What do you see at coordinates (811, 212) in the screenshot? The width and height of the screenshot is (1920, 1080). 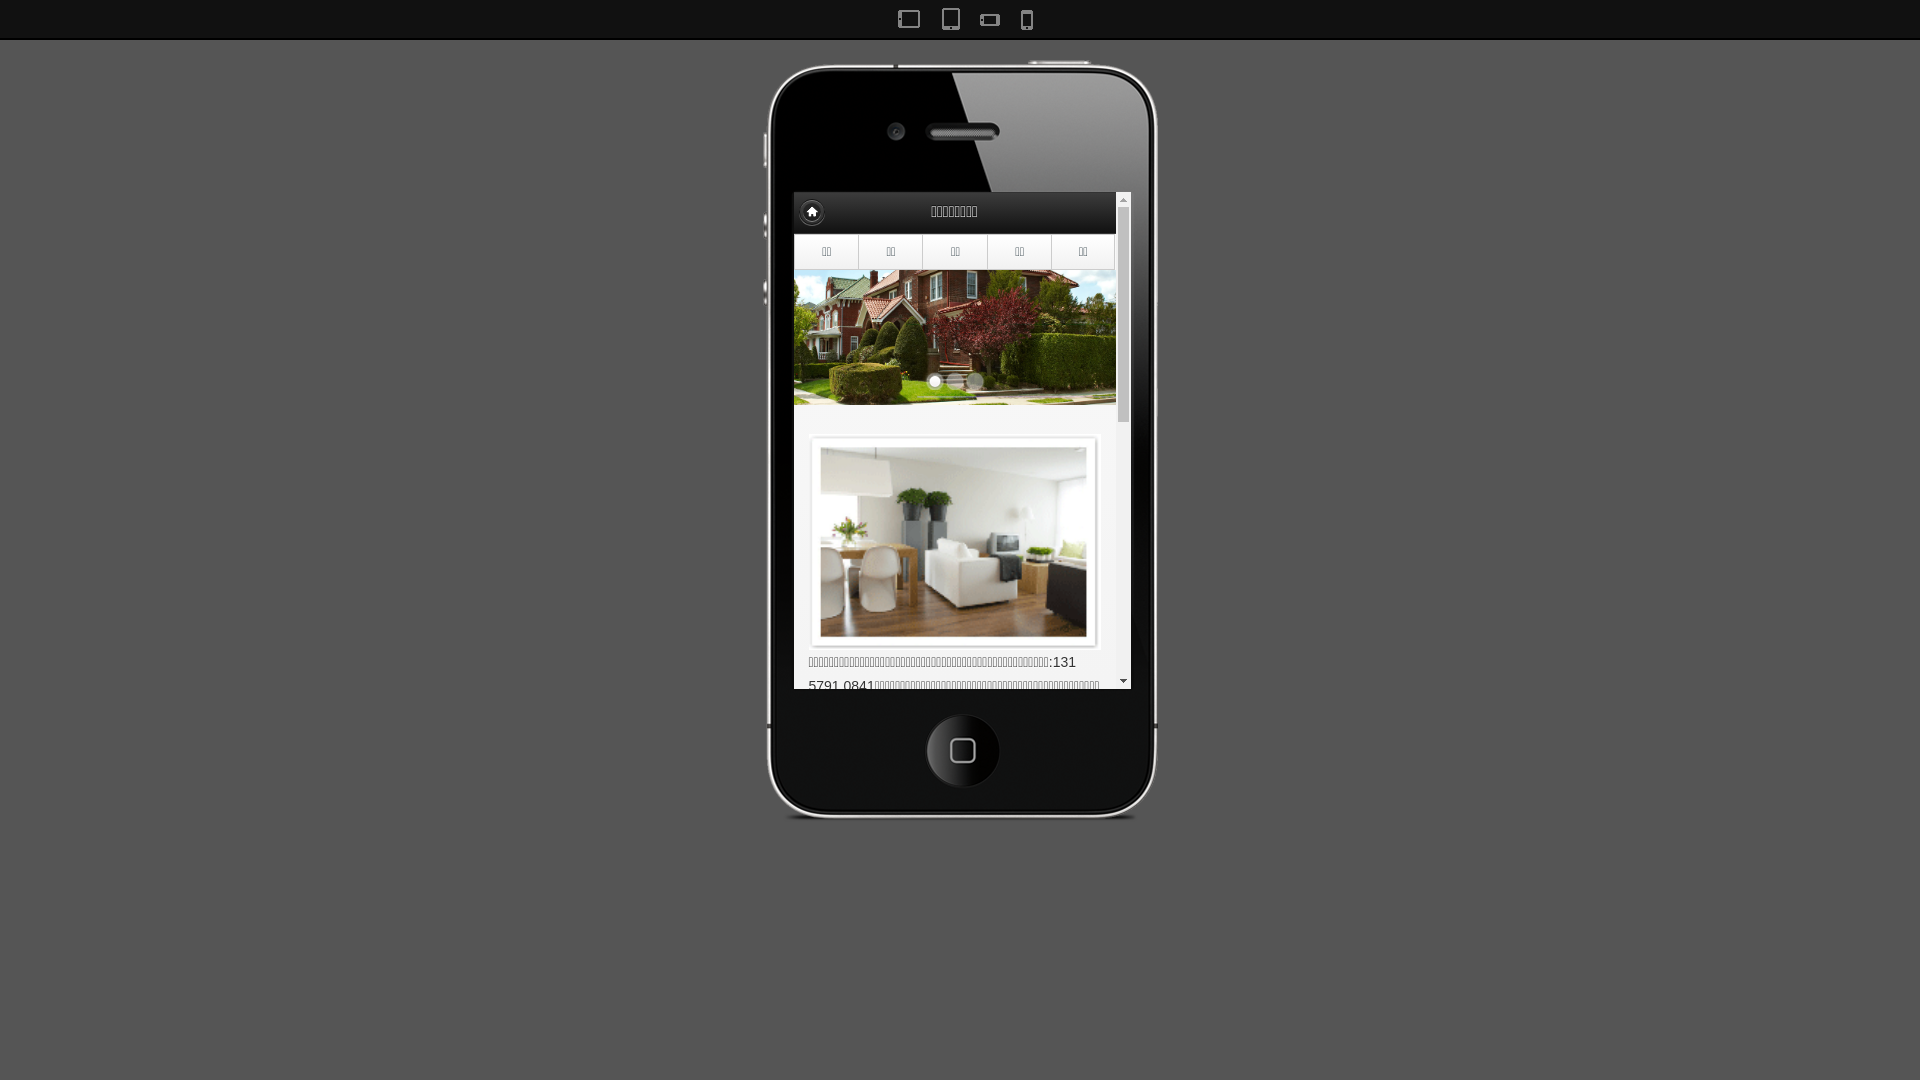 I see ` ` at bounding box center [811, 212].